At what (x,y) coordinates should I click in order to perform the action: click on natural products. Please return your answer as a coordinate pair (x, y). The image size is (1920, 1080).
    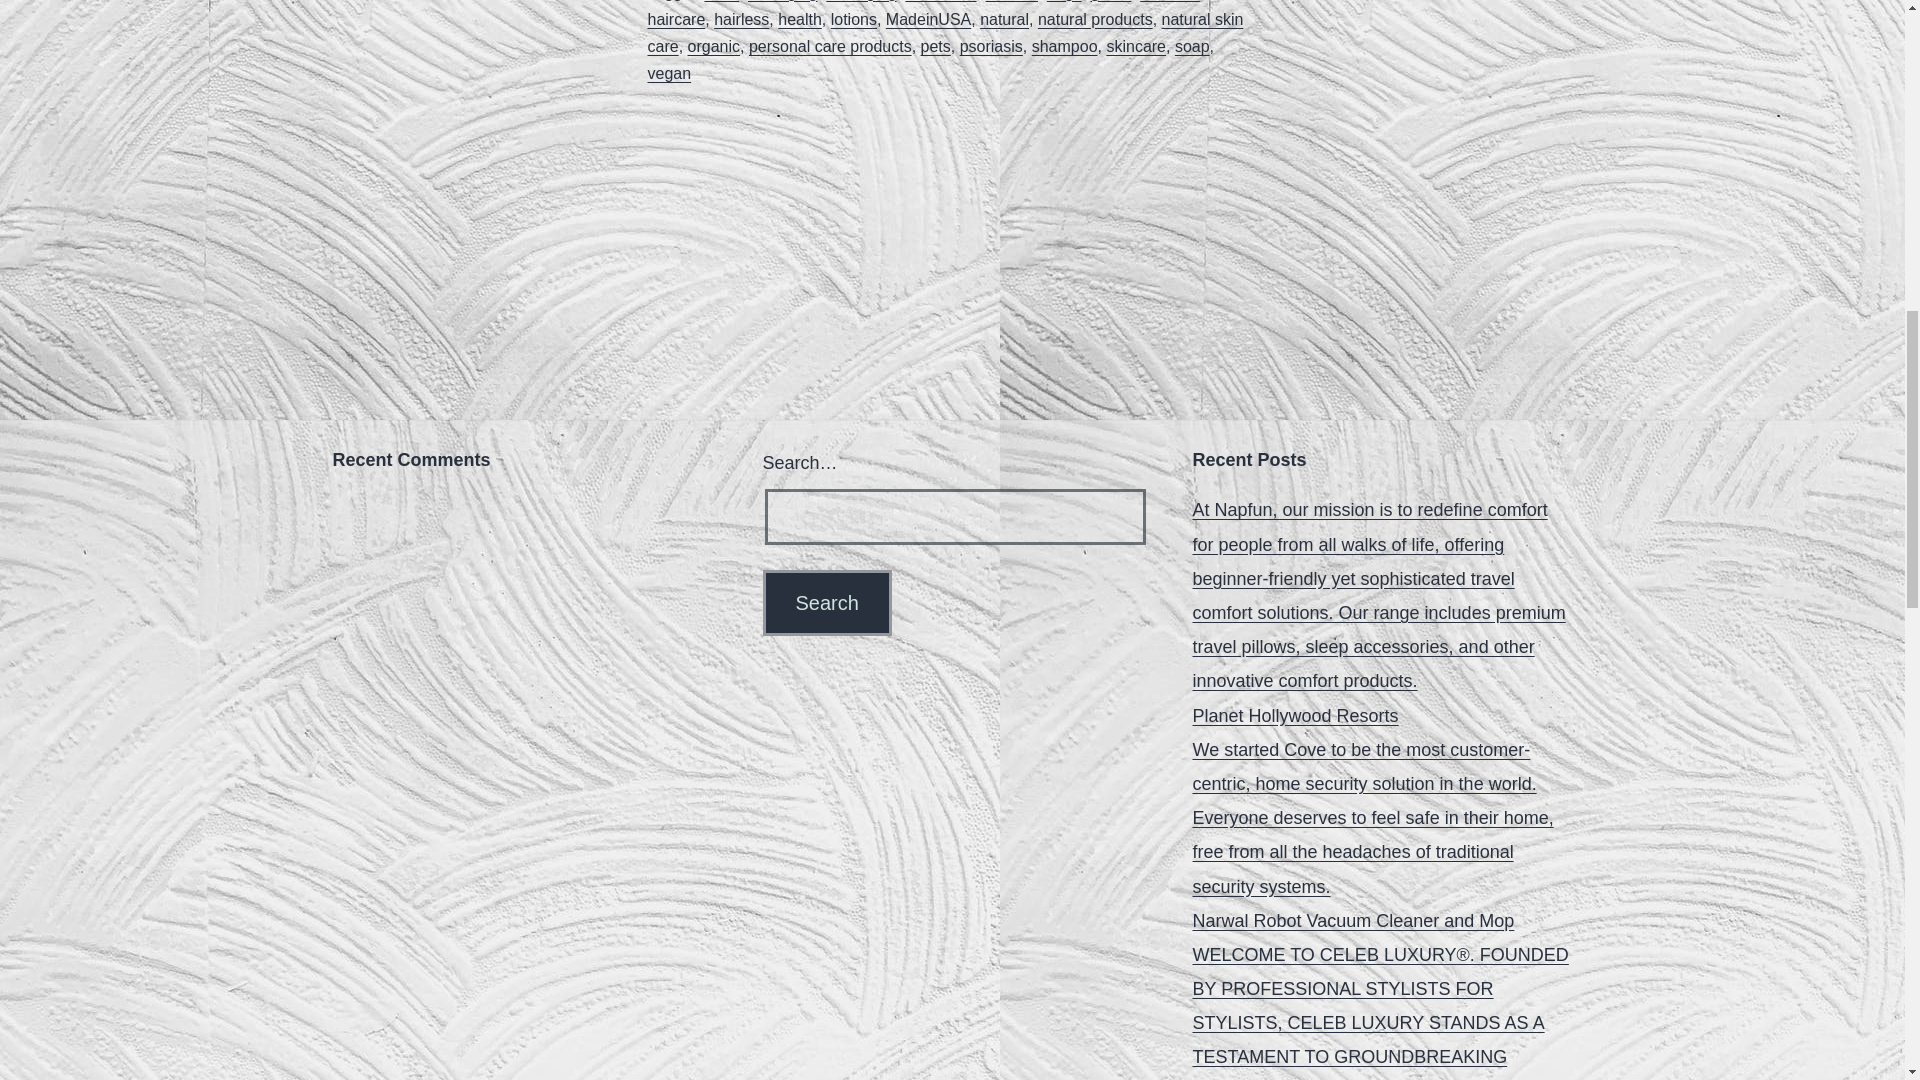
    Looking at the image, I should click on (1096, 19).